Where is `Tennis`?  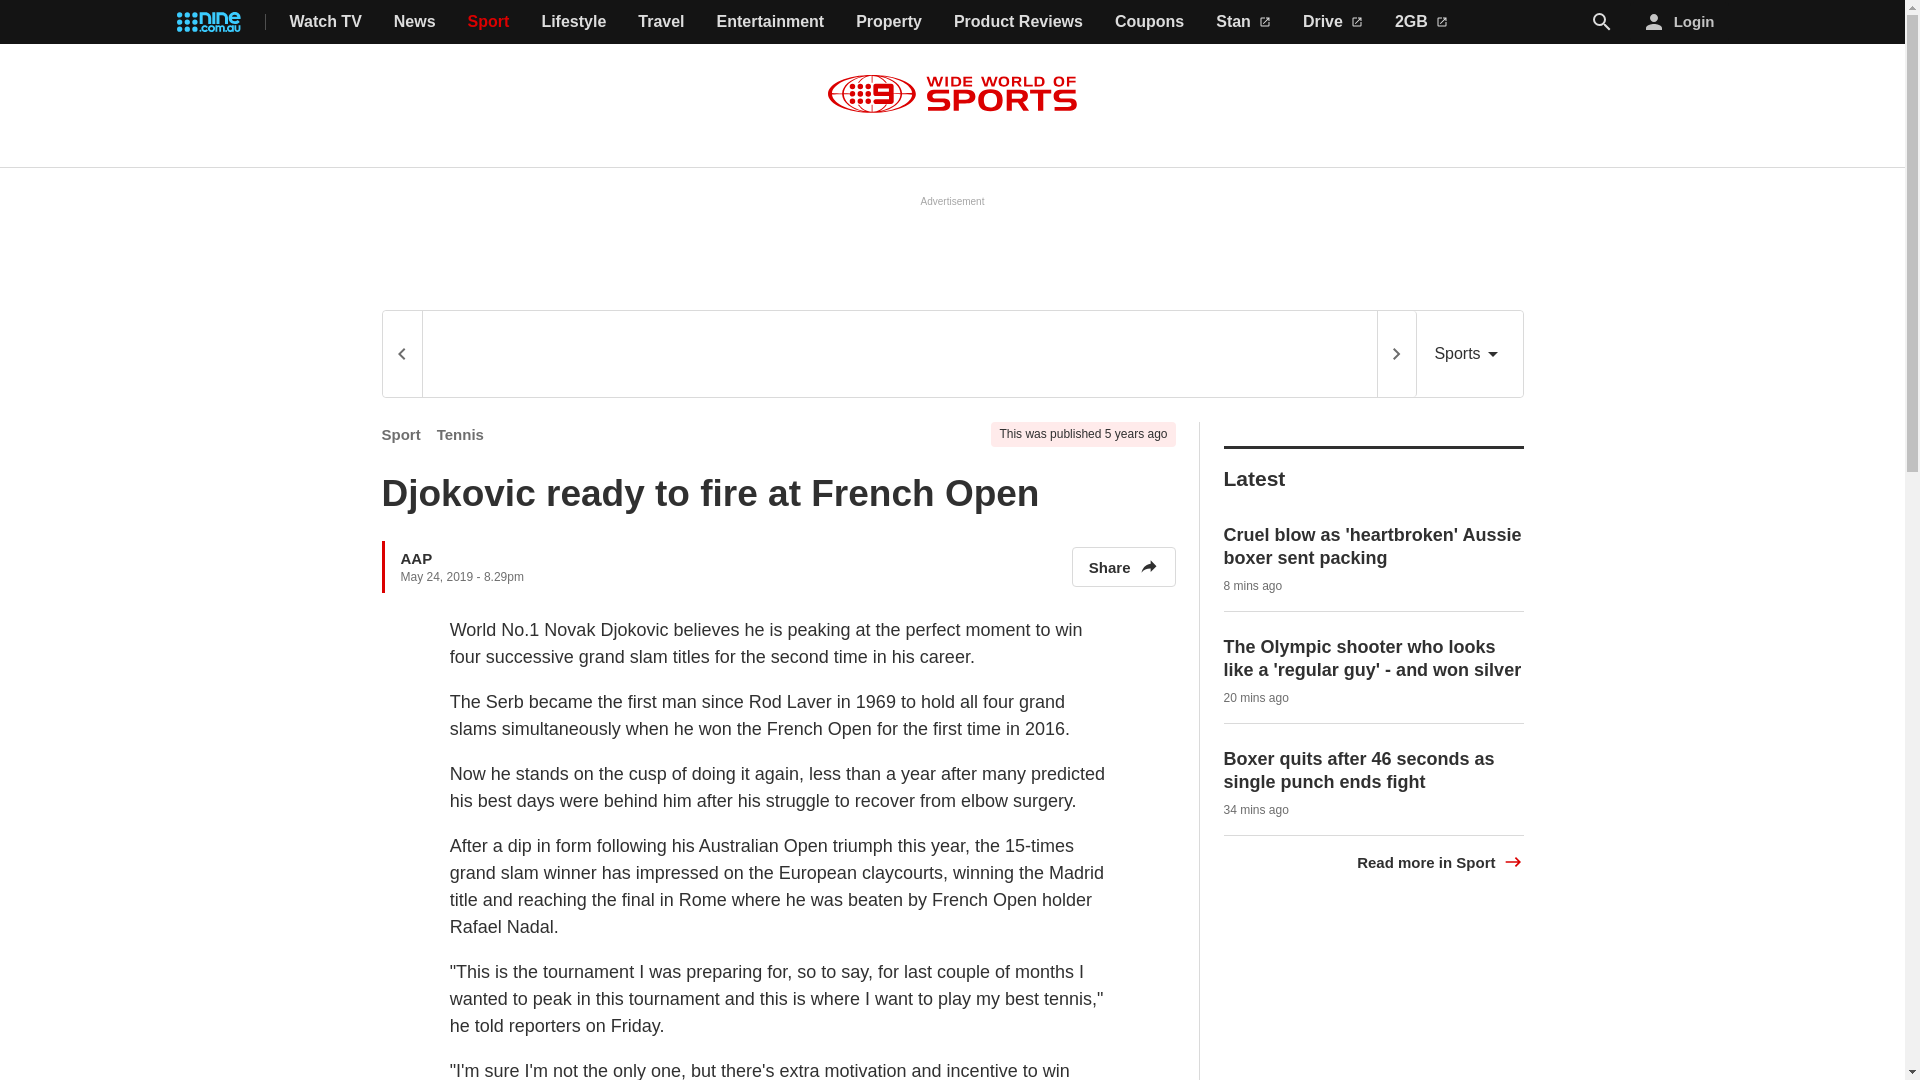
Tennis is located at coordinates (460, 434).